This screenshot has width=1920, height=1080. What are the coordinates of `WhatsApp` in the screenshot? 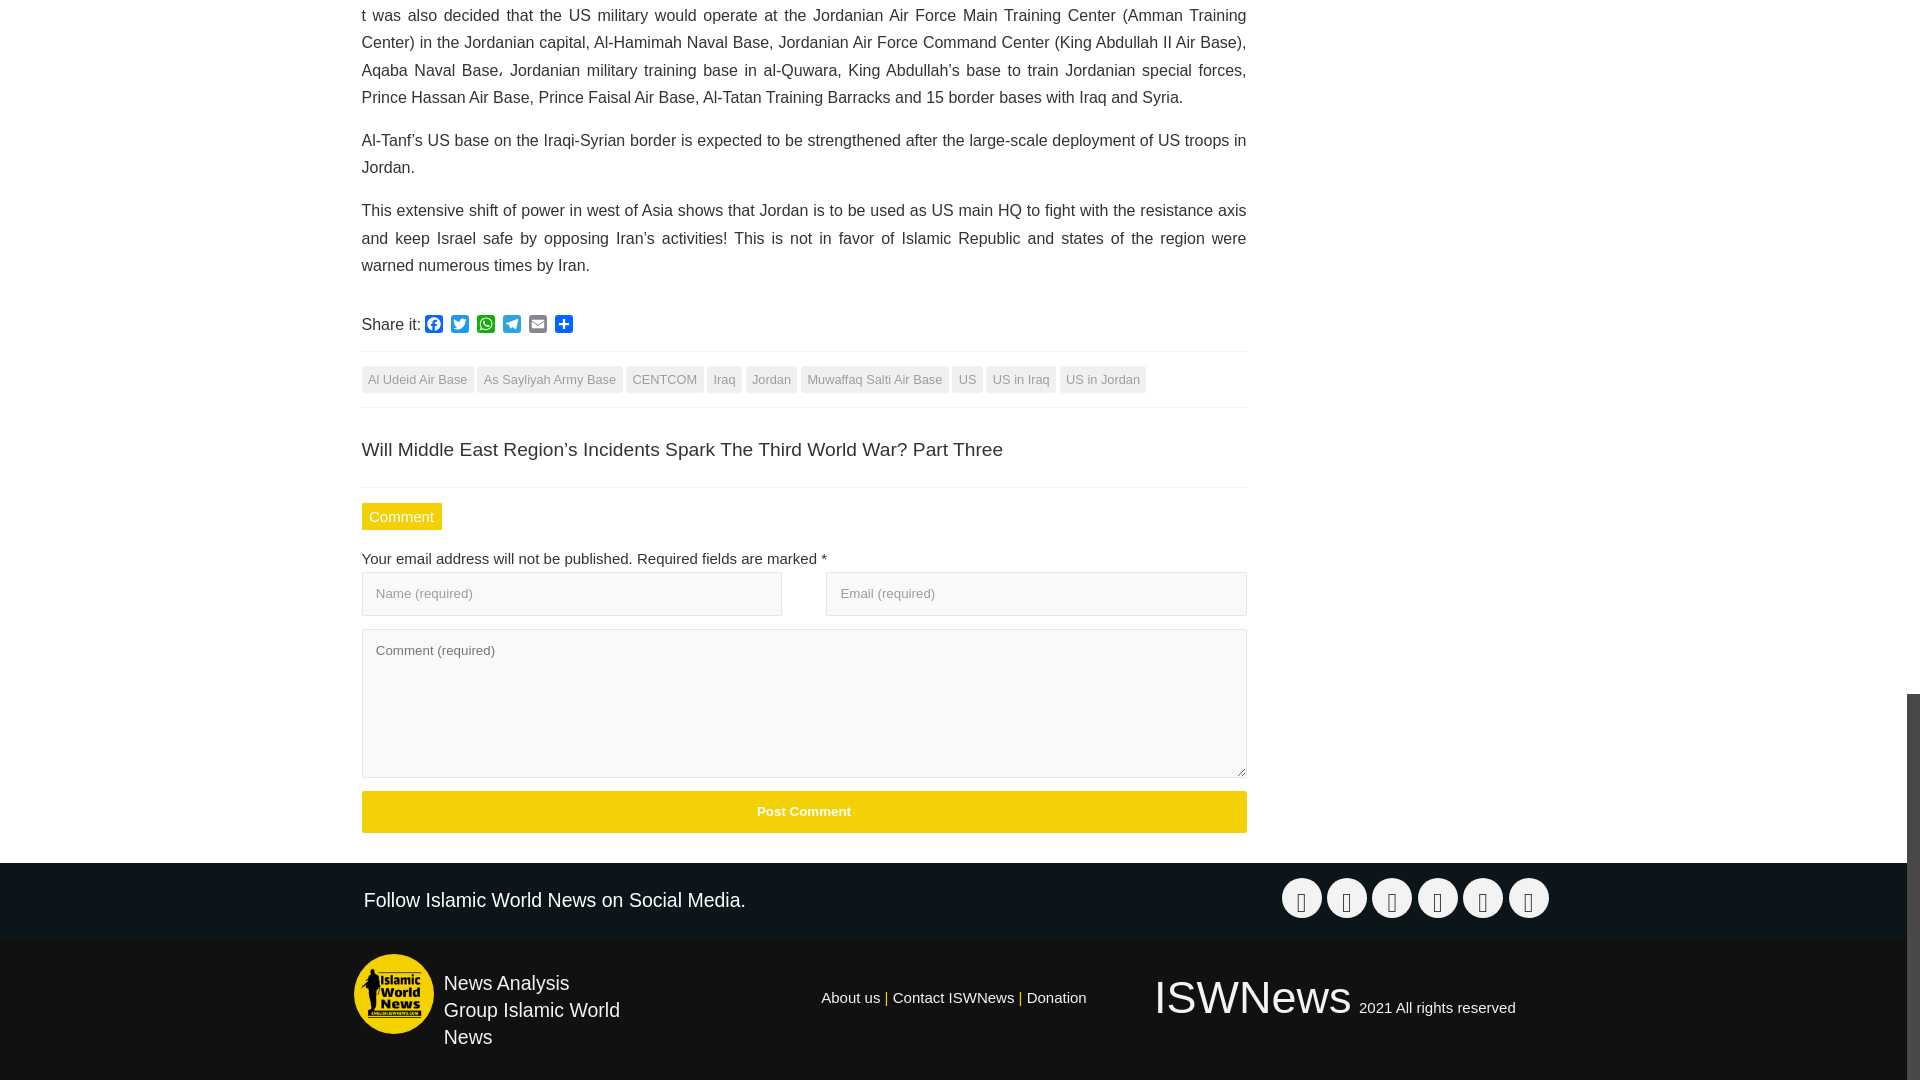 It's located at (486, 326).